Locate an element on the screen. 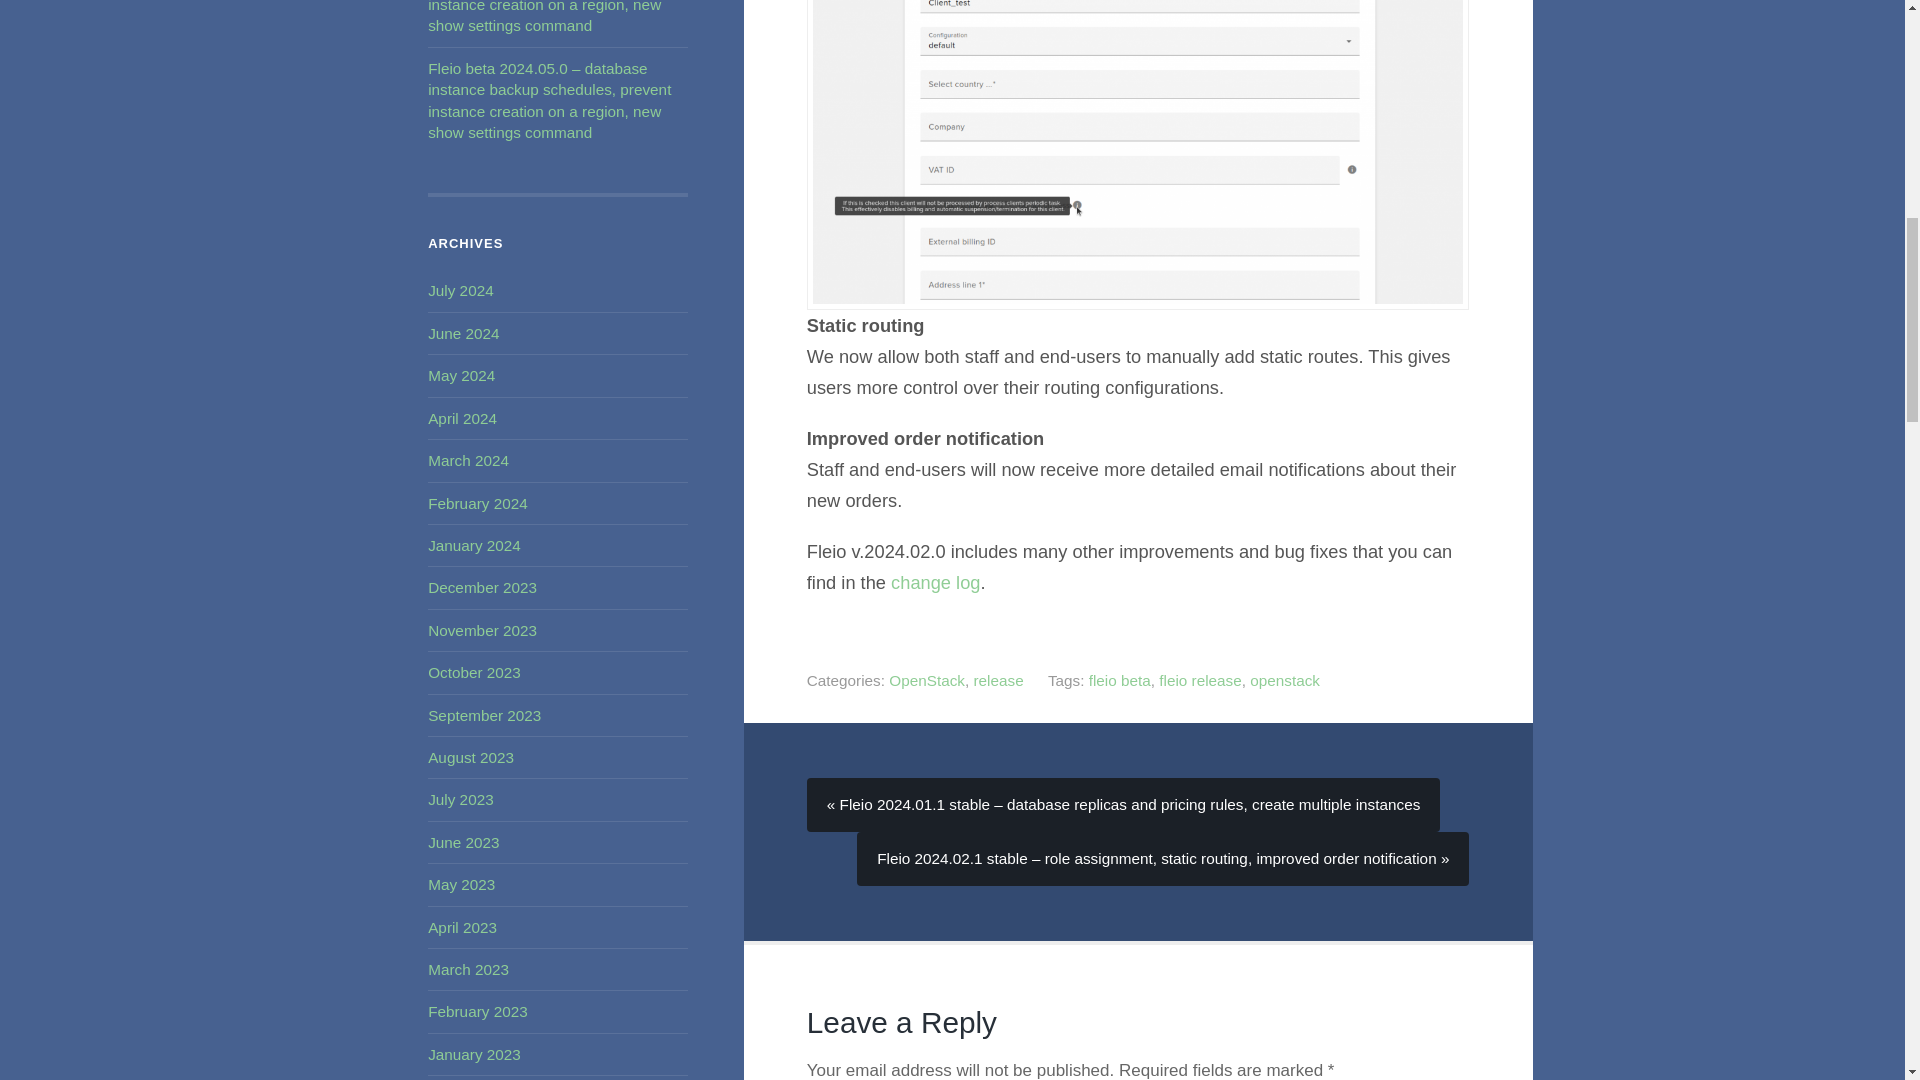 This screenshot has height=1080, width=1920. June 2023 is located at coordinates (464, 842).